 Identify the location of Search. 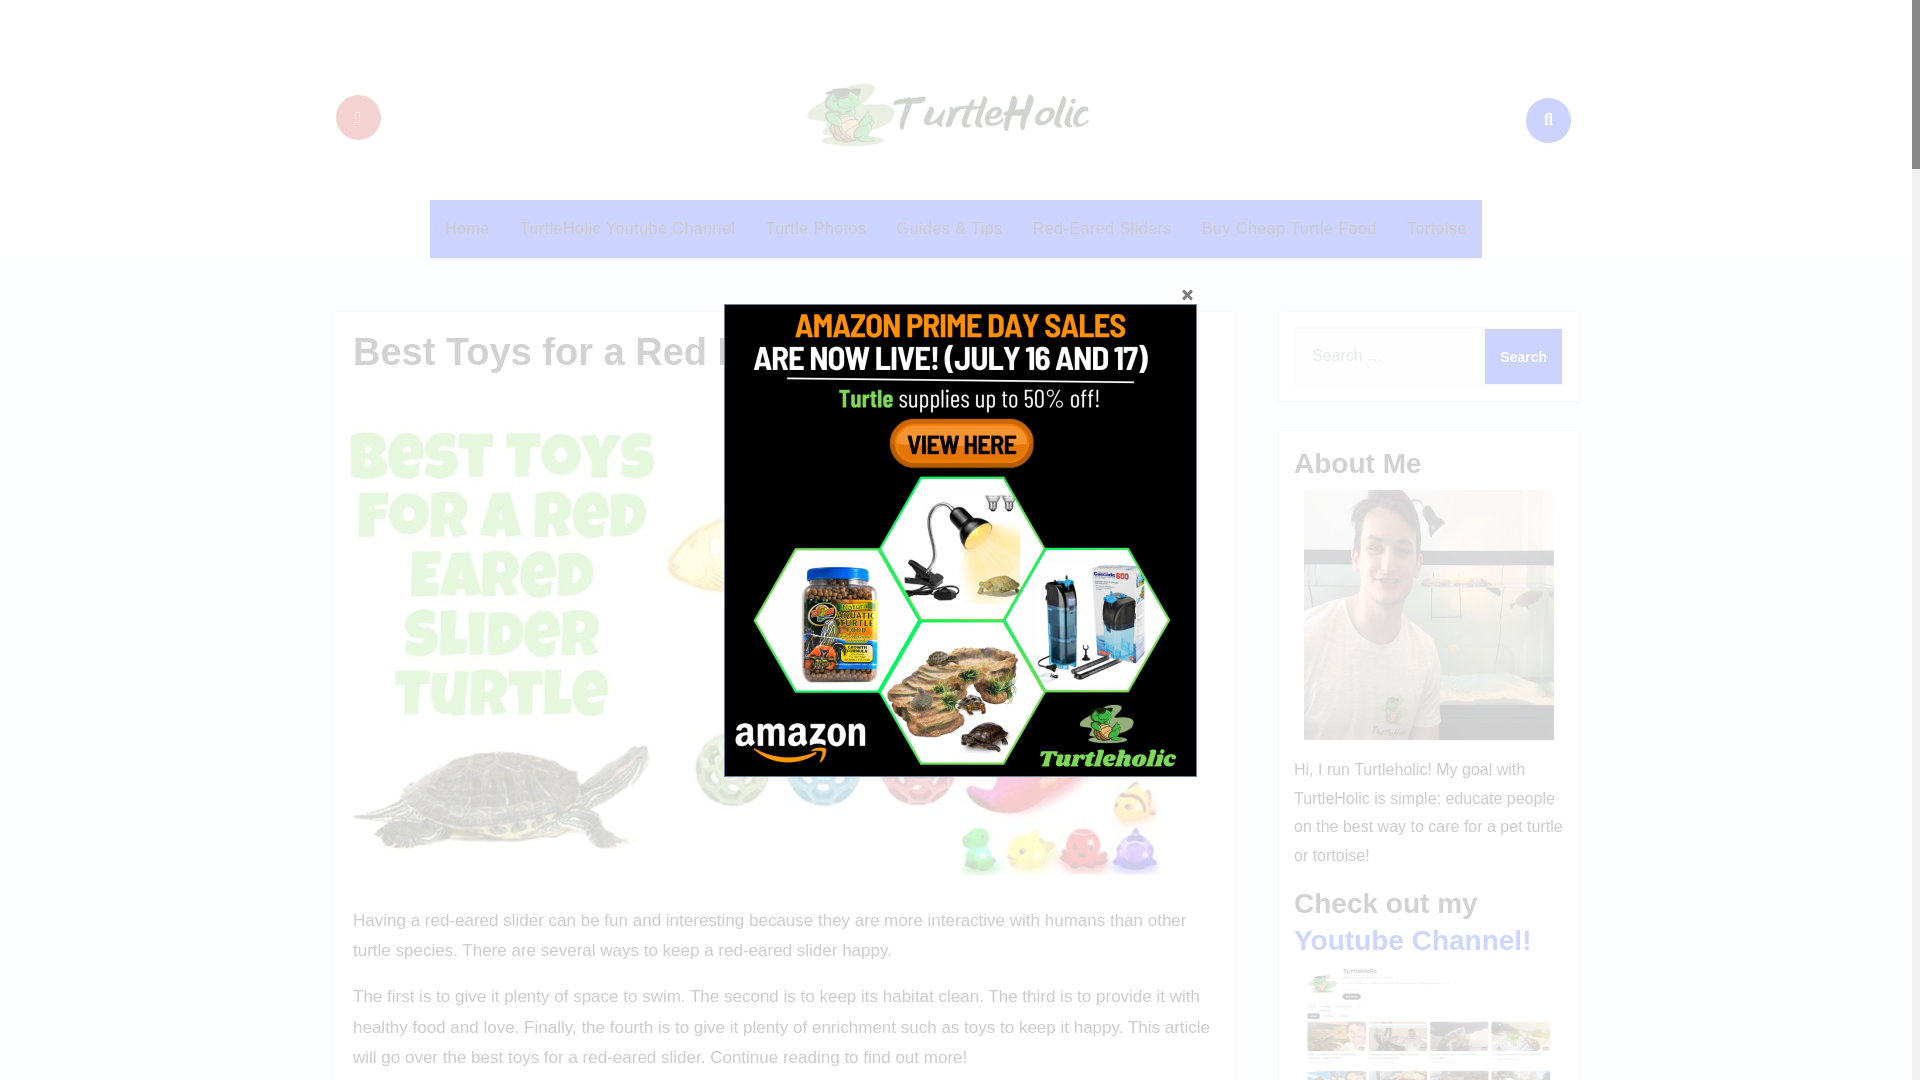
(1523, 356).